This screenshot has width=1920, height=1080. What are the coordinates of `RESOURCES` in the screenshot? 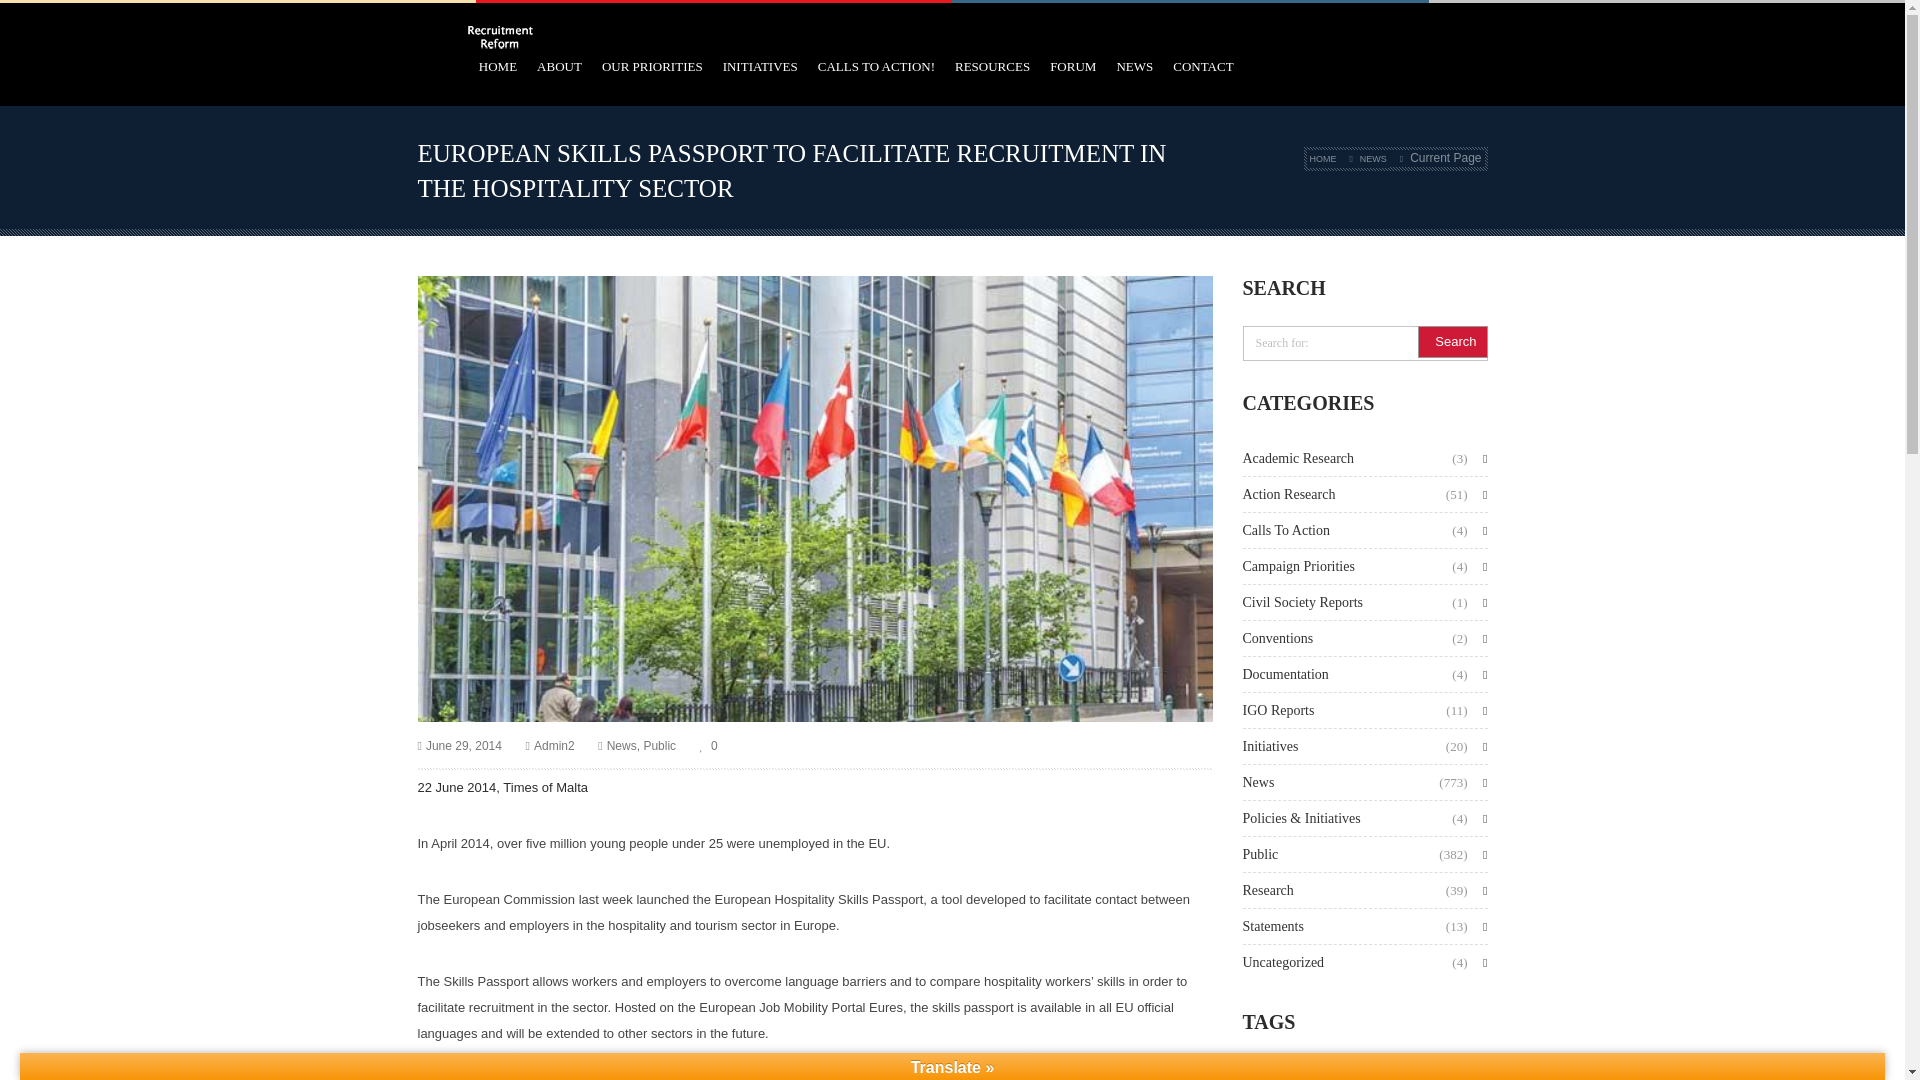 It's located at (992, 66).